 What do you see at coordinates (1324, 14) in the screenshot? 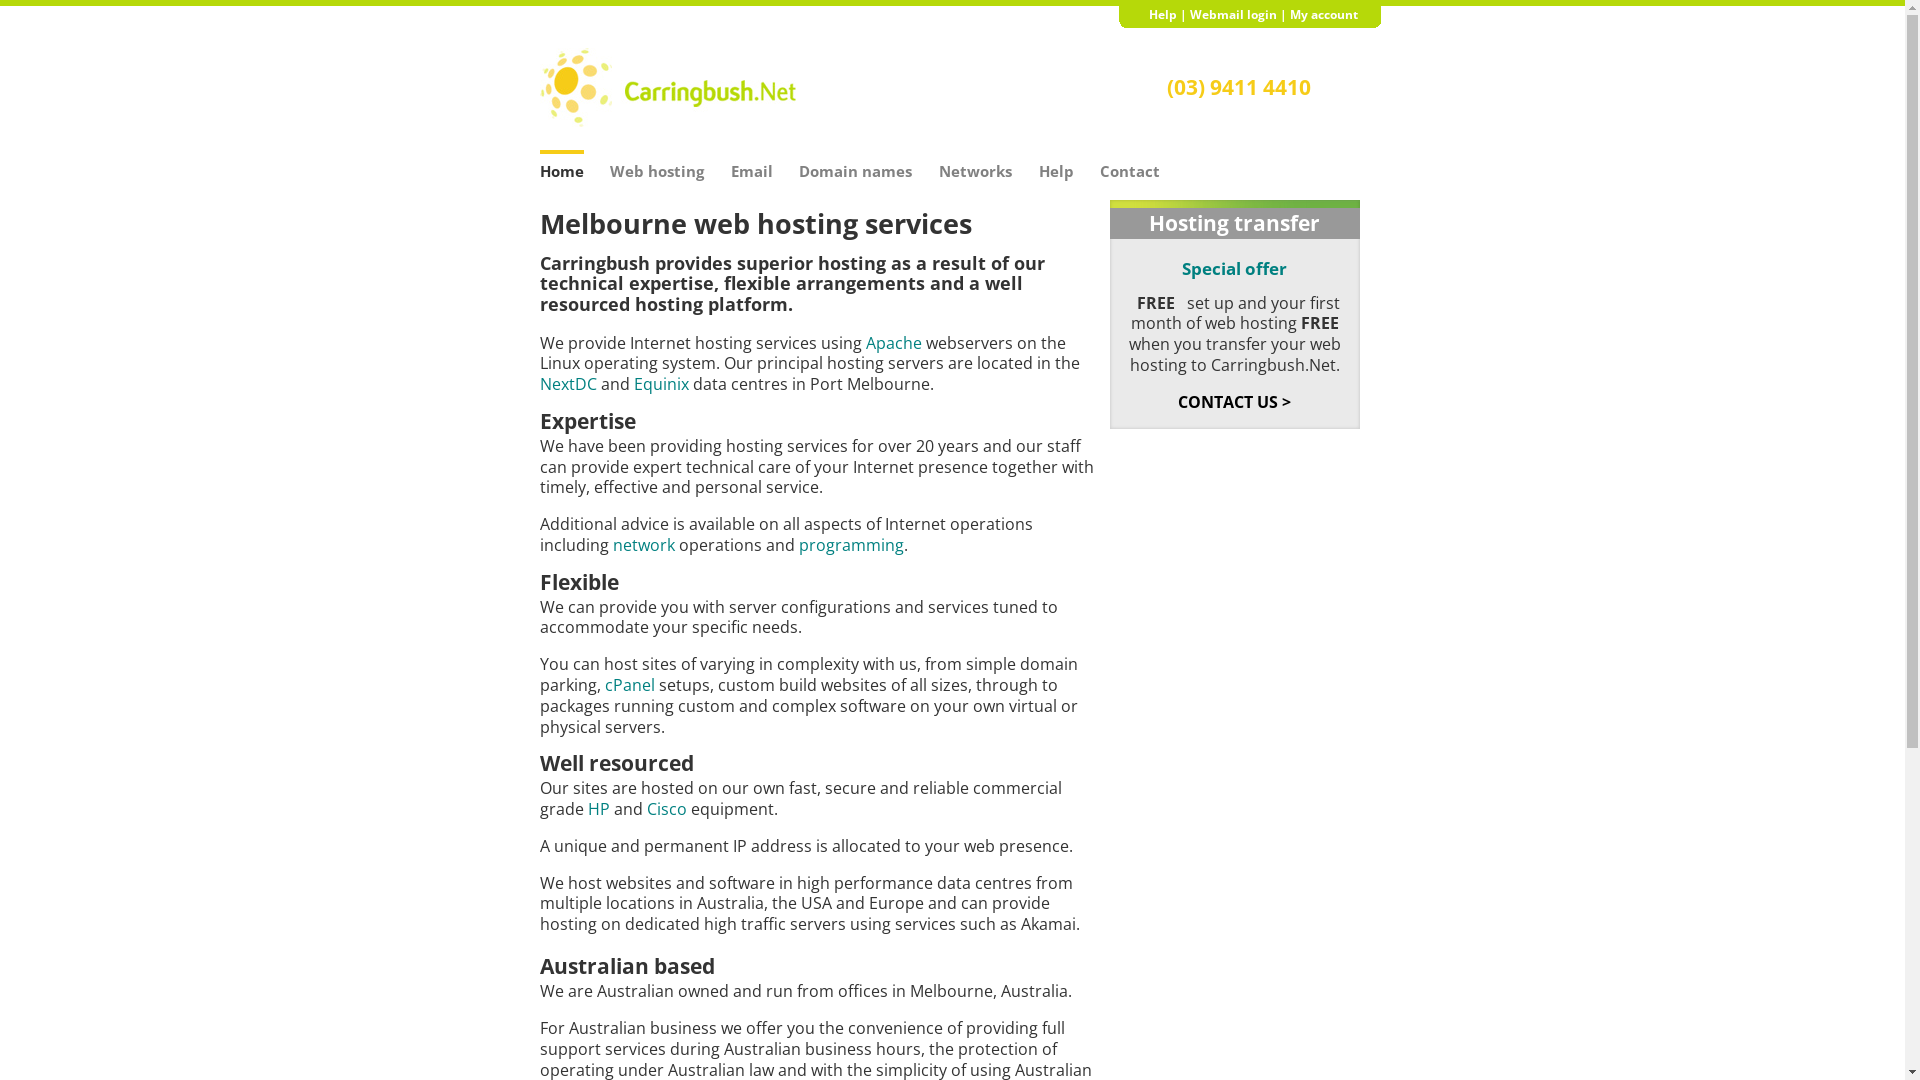
I see `My account` at bounding box center [1324, 14].